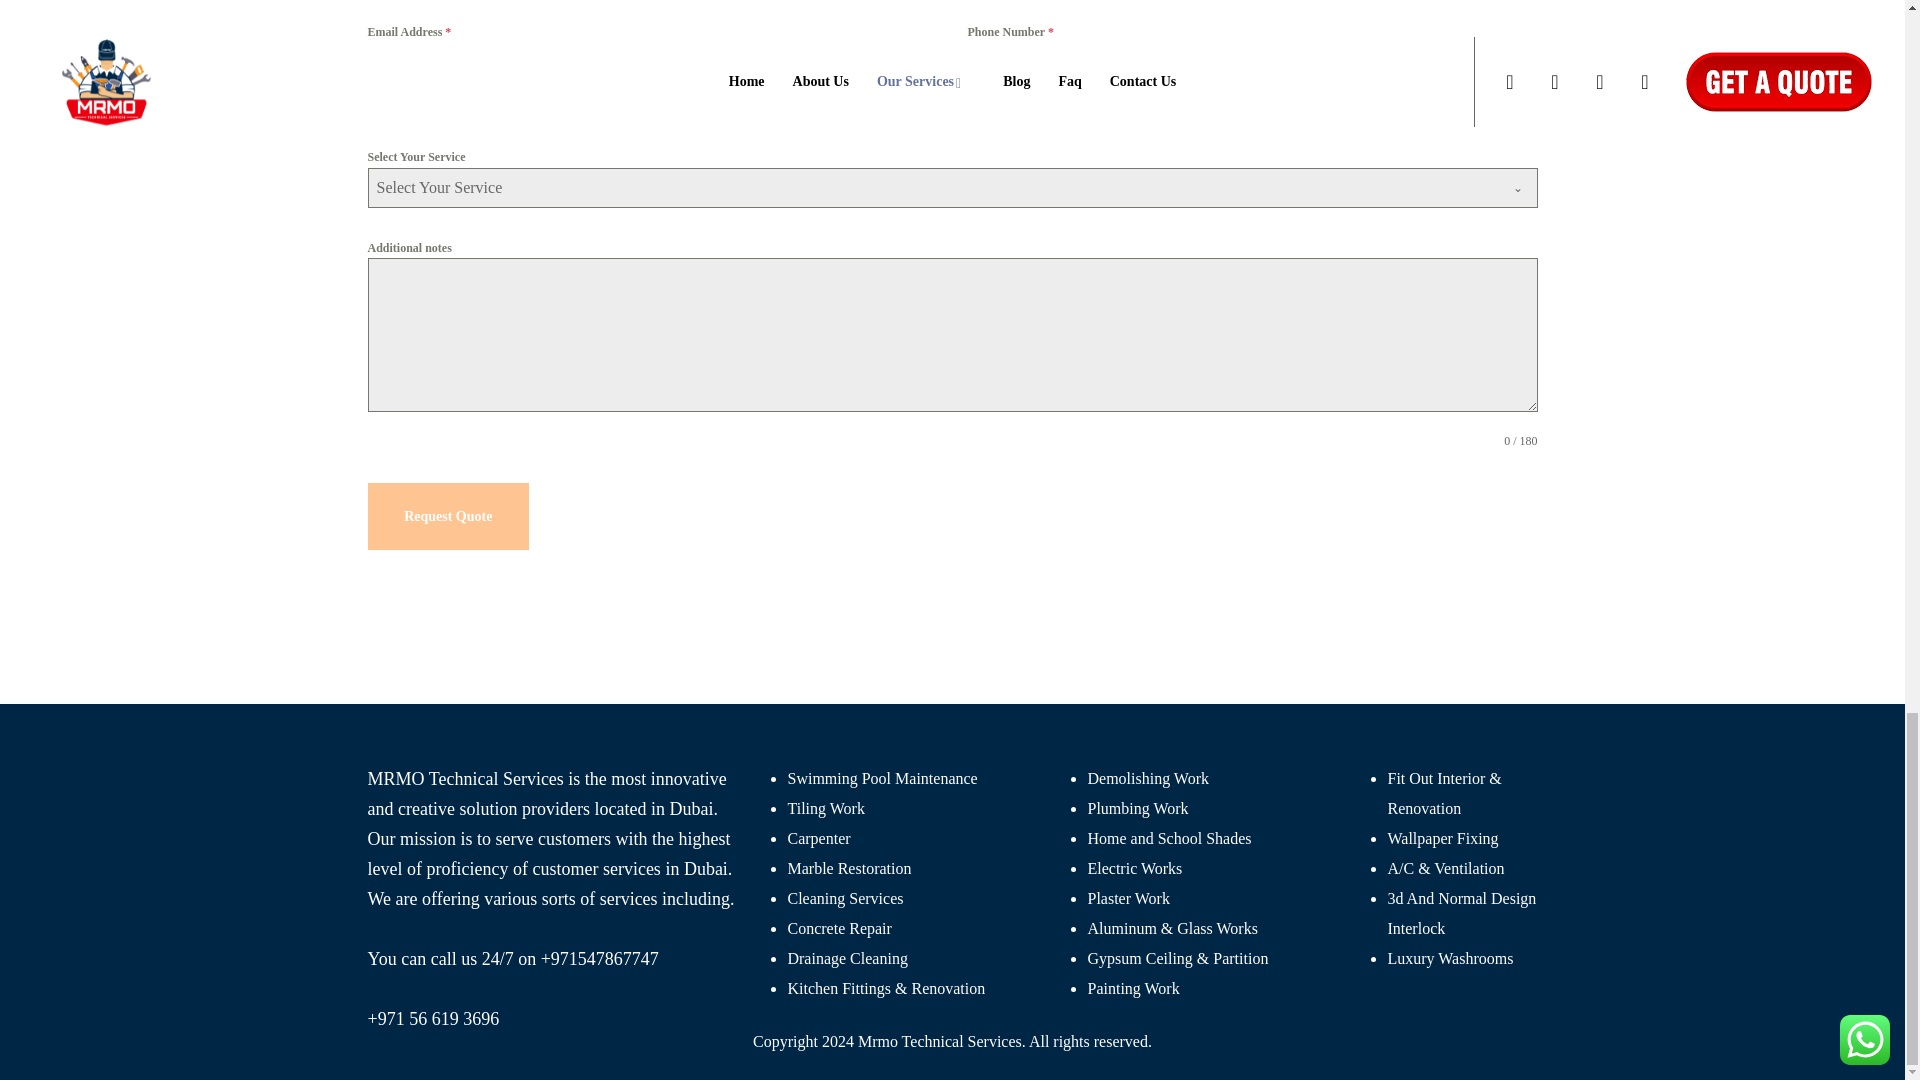  What do you see at coordinates (826, 808) in the screenshot?
I see `Tiling Work` at bounding box center [826, 808].